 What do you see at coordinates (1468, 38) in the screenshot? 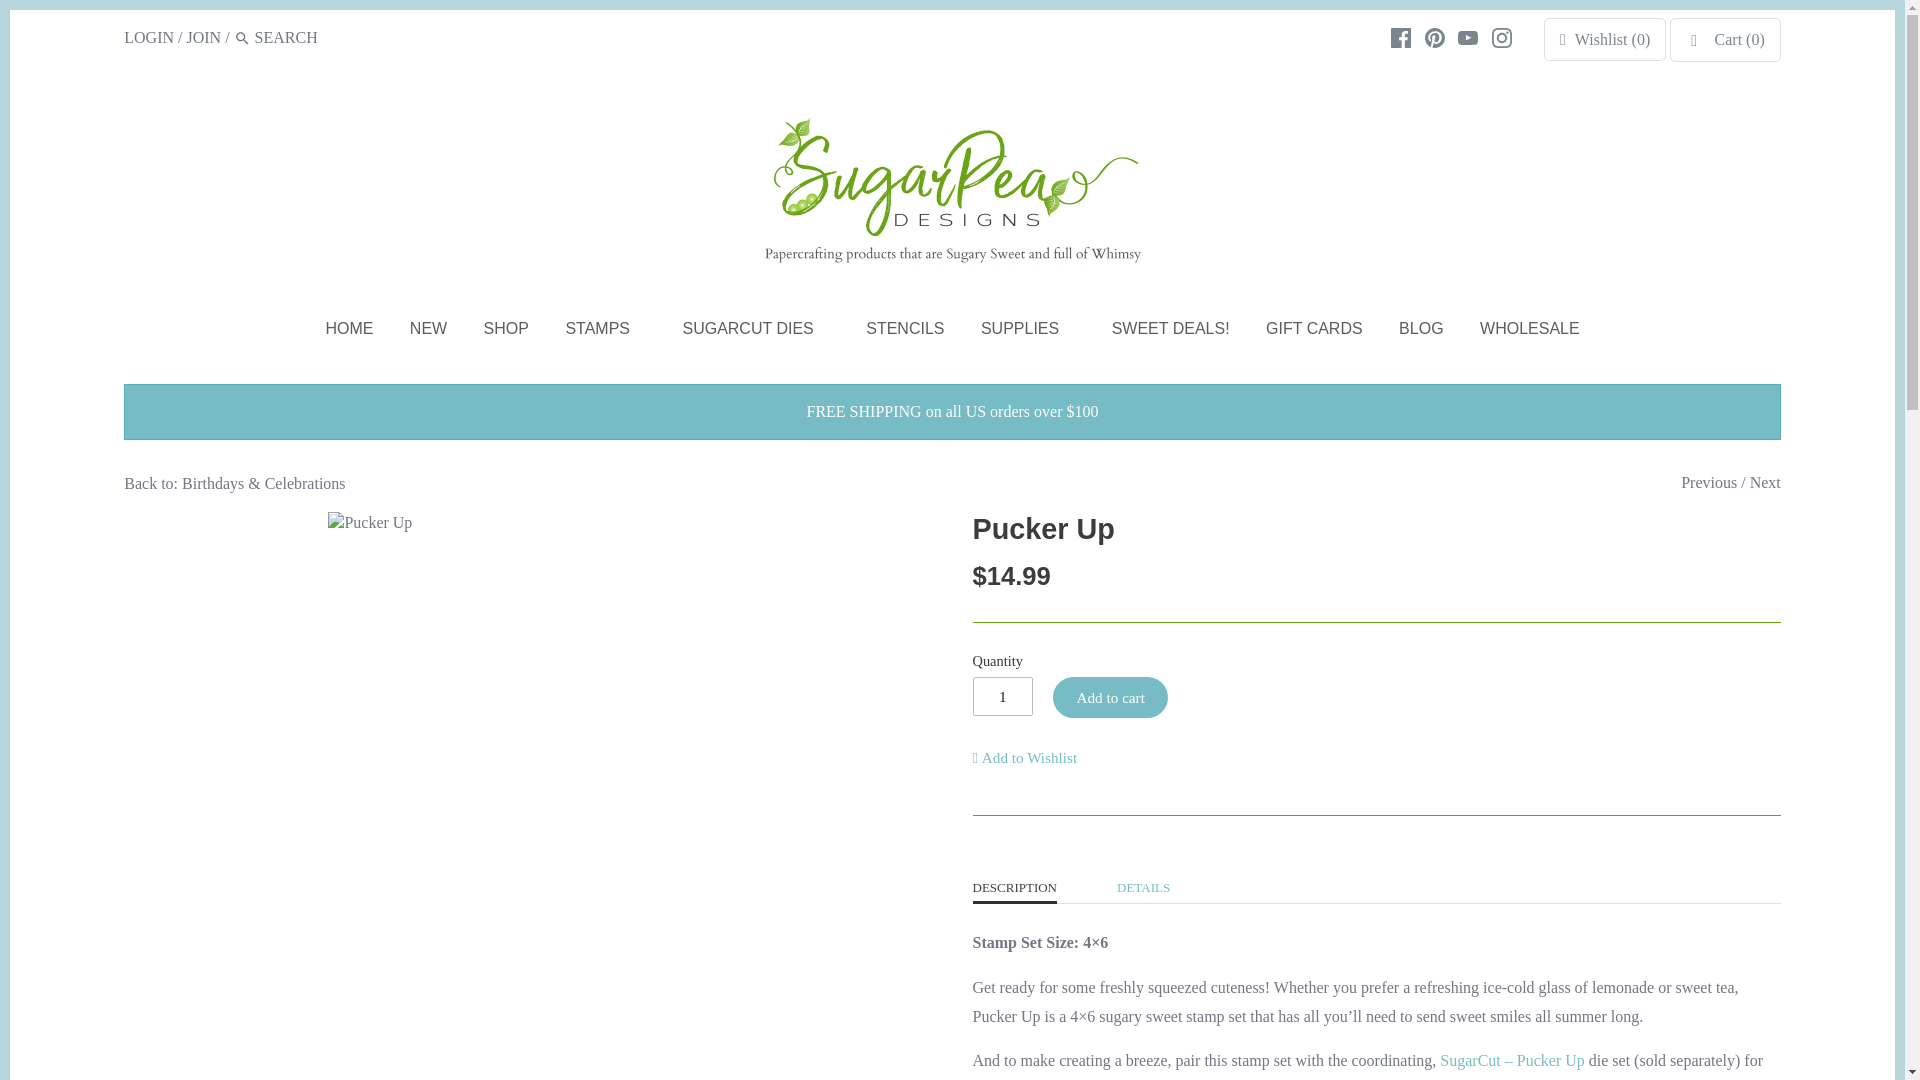
I see `YOUTUBE` at bounding box center [1468, 38].